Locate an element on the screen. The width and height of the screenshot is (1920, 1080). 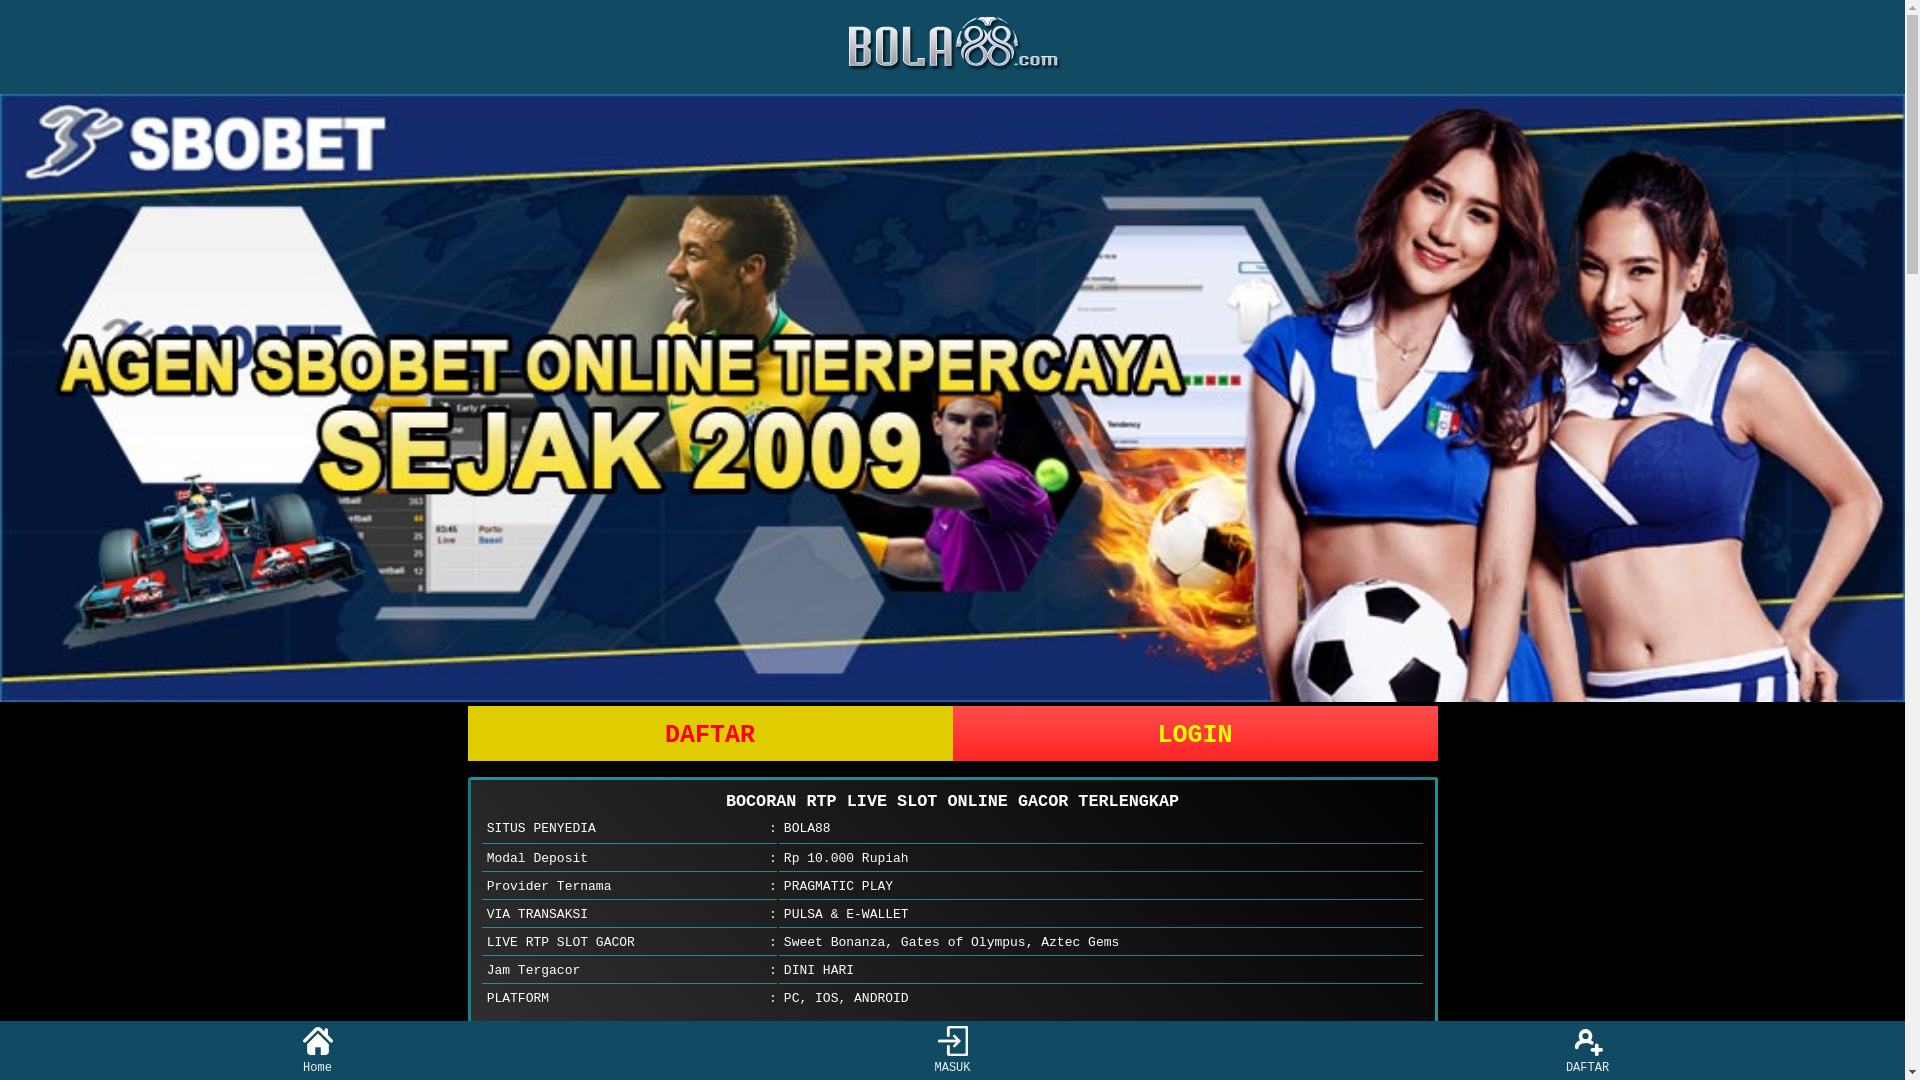
Slot is located at coordinates (952, 398).